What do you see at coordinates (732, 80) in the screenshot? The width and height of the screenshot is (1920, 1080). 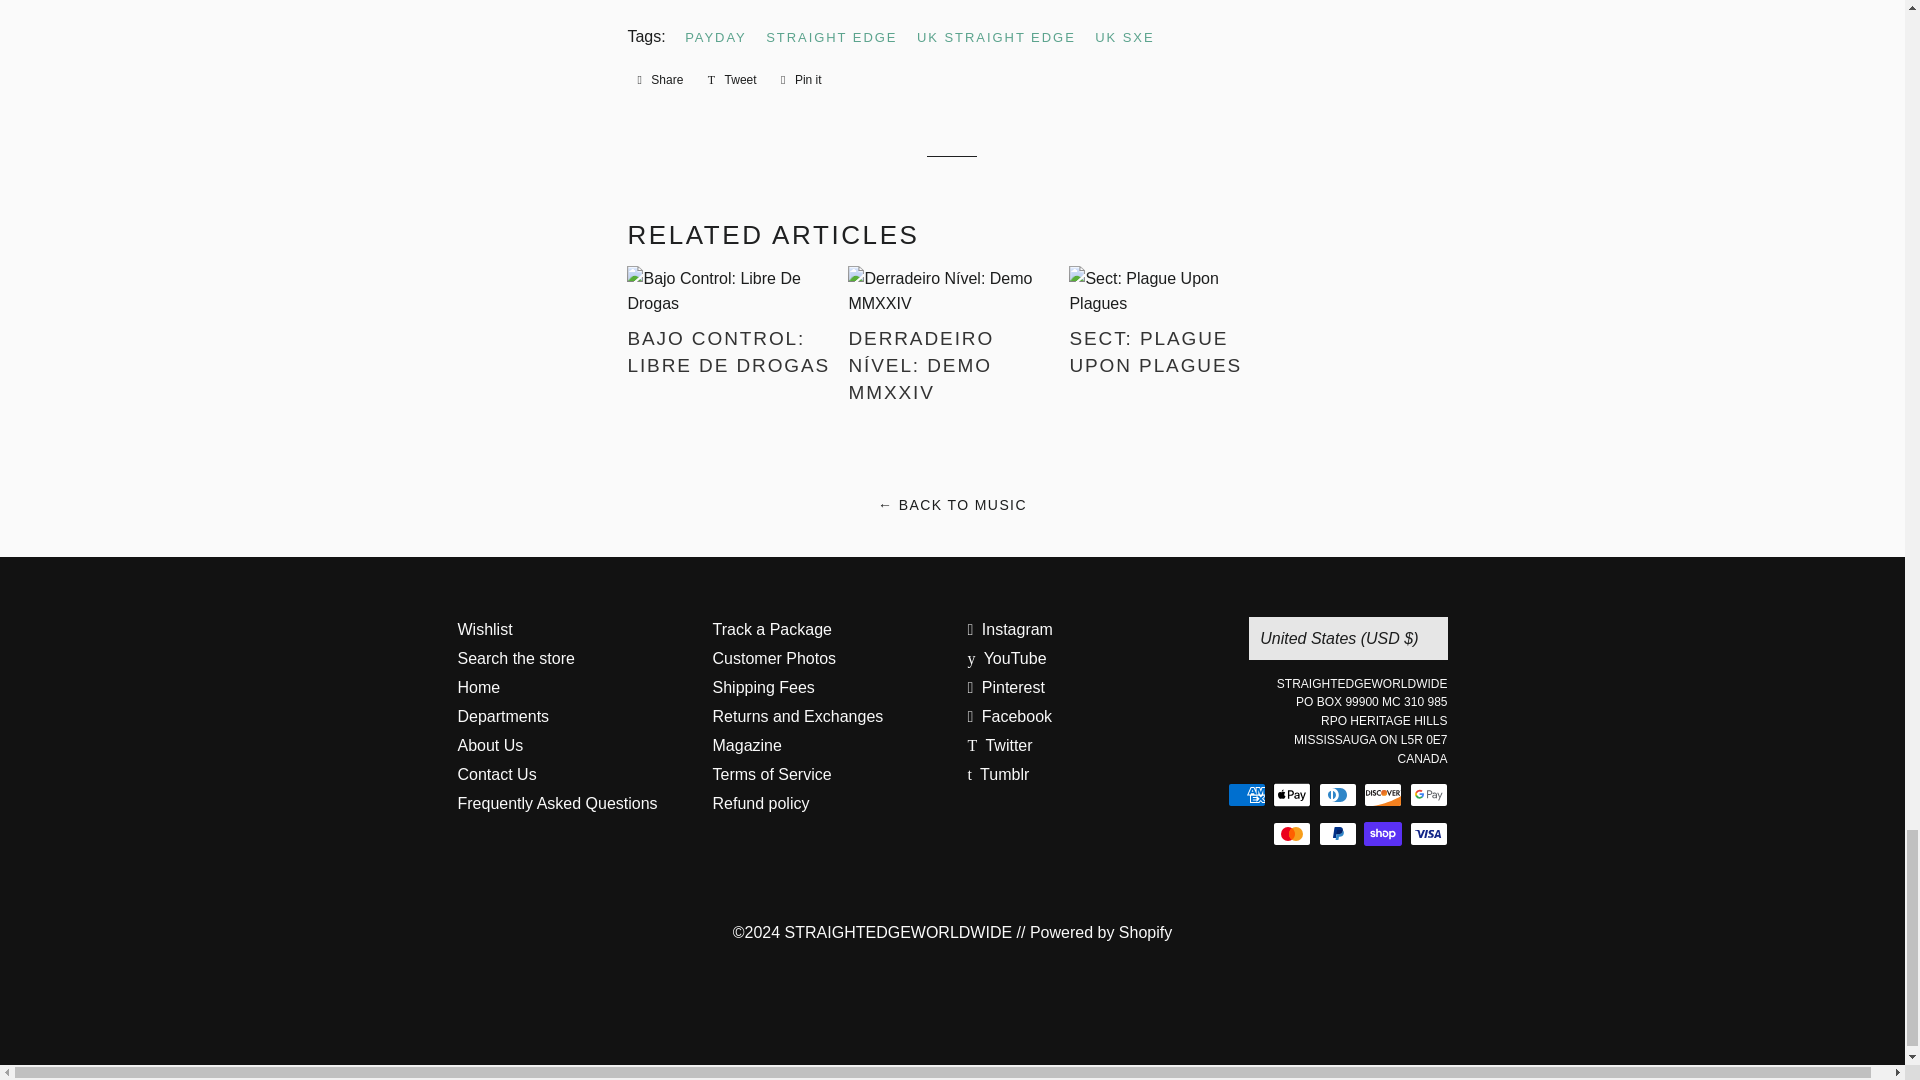 I see `Tweet on Twitter` at bounding box center [732, 80].